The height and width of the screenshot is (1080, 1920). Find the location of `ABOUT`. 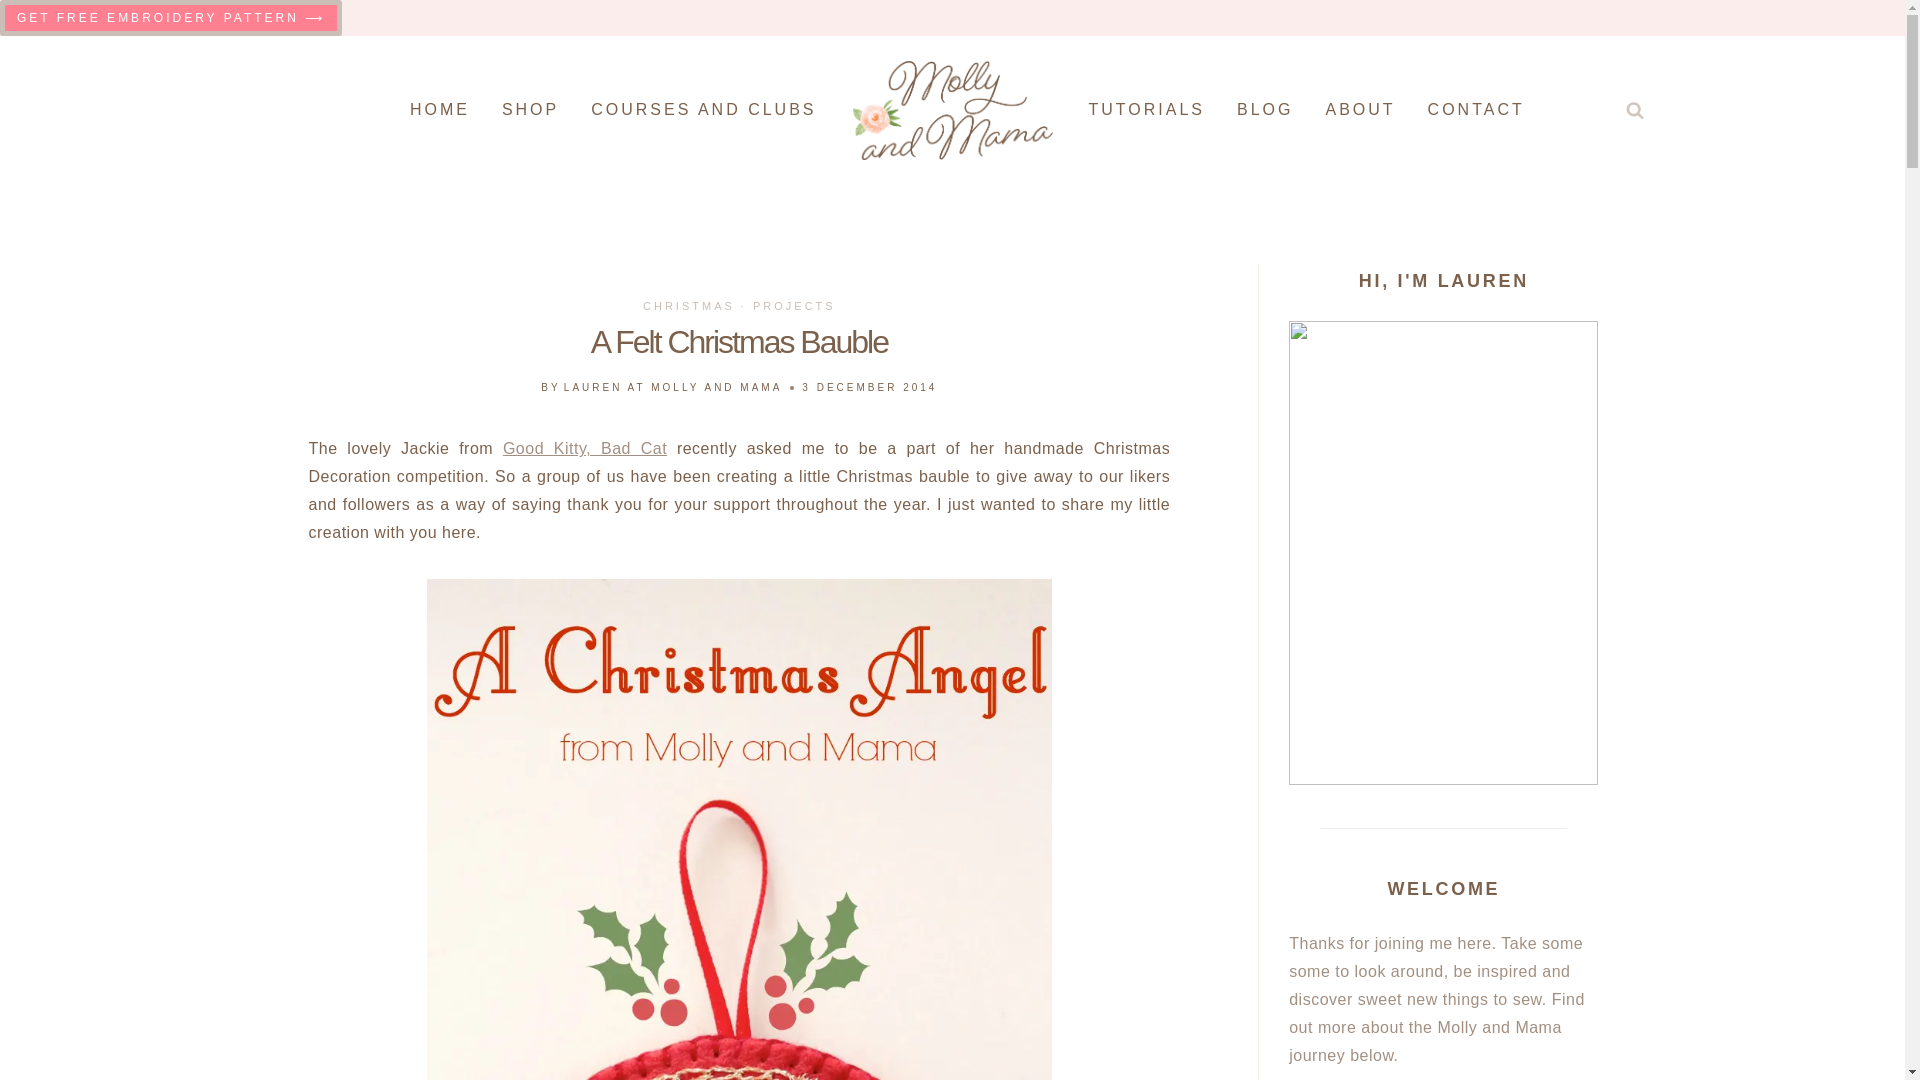

ABOUT is located at coordinates (1360, 110).